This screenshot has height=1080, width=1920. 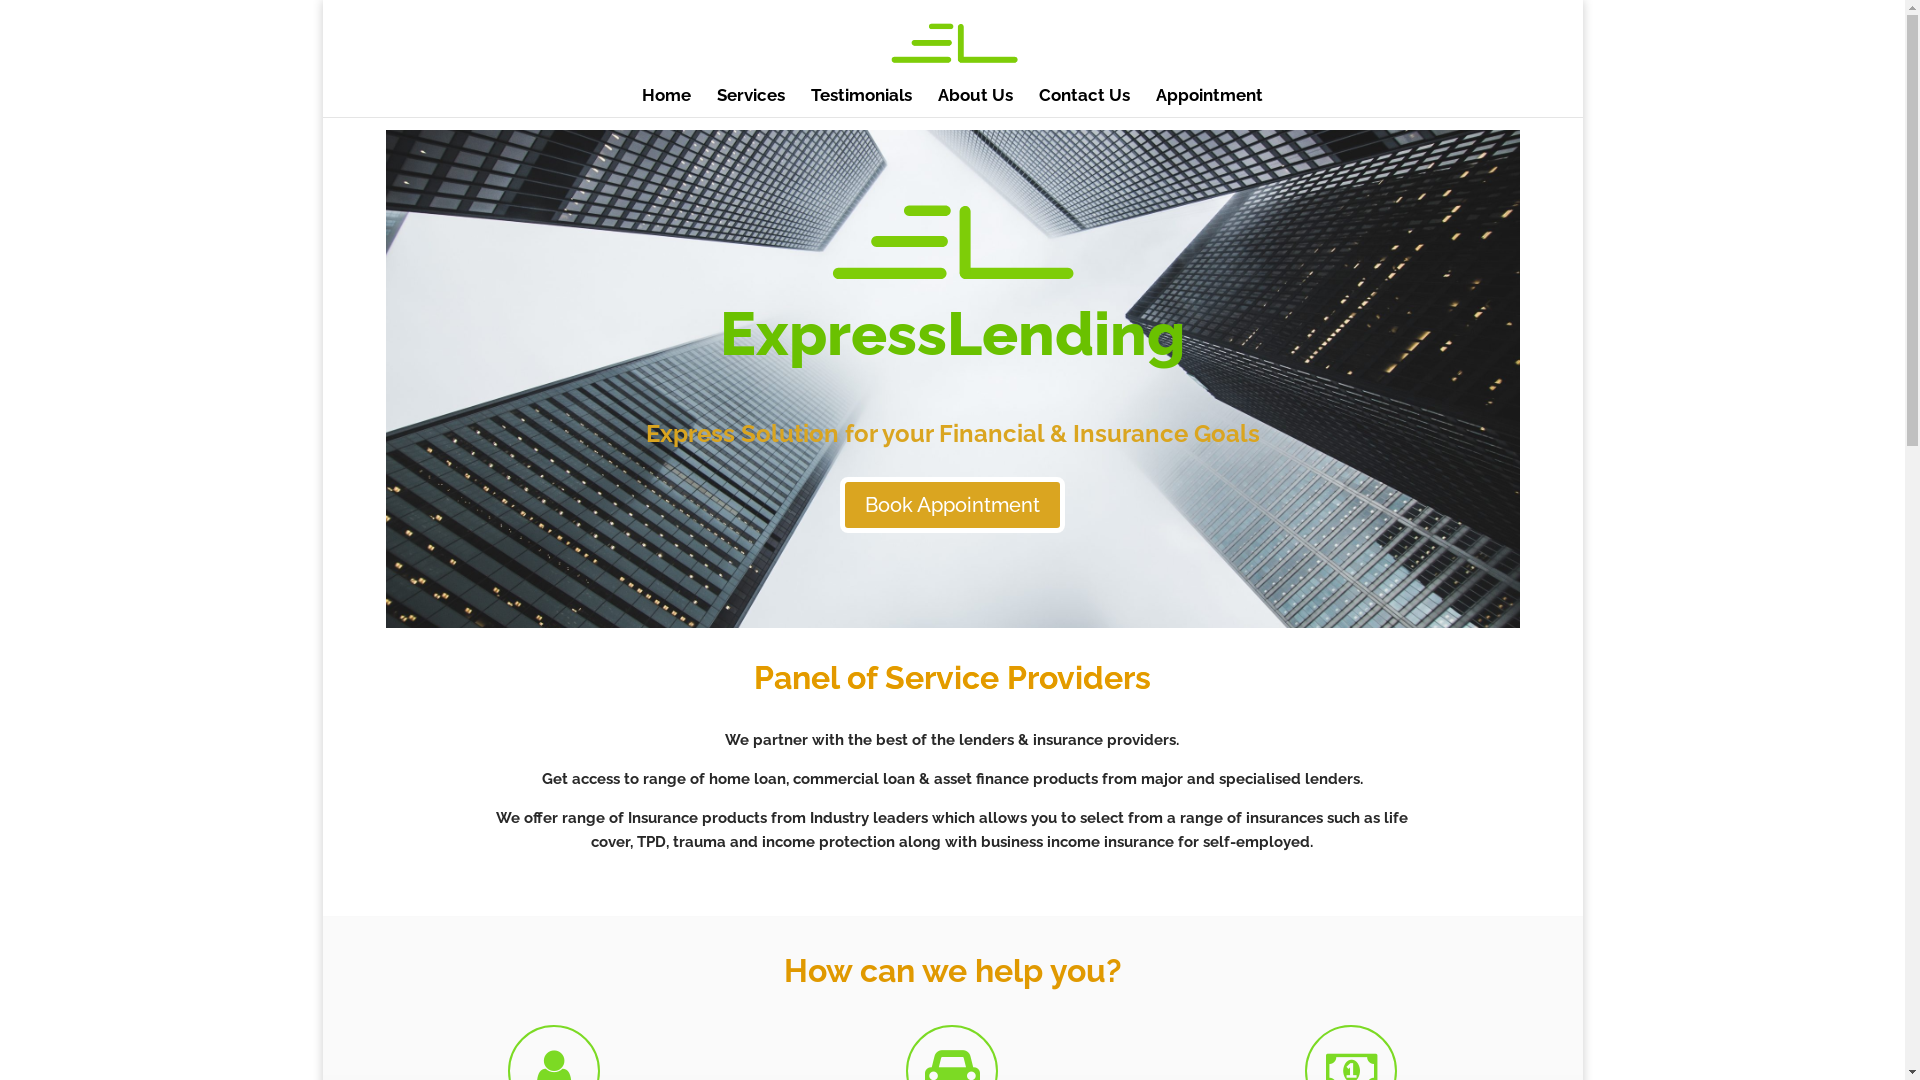 I want to click on Book Appointment, so click(x=952, y=505).